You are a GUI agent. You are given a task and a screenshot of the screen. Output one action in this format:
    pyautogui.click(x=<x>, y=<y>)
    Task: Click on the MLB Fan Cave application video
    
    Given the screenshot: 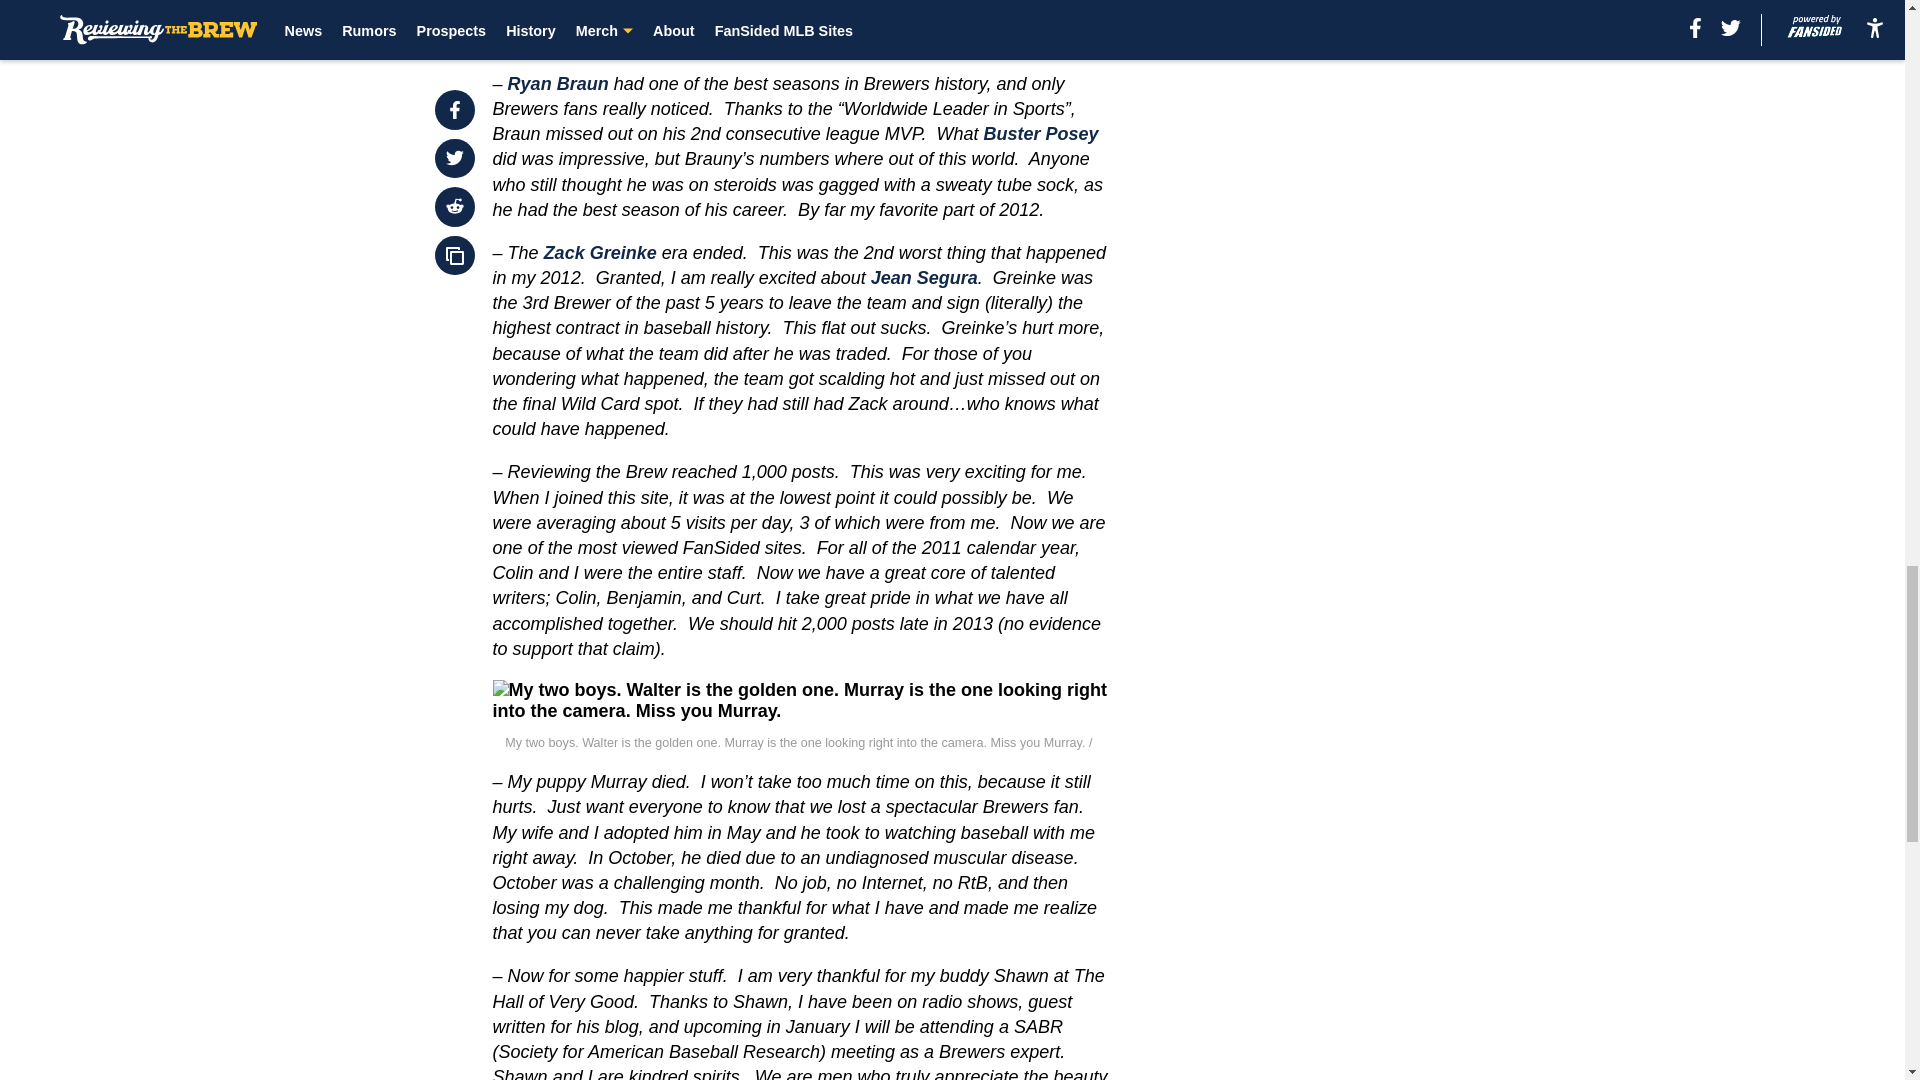 What is the action you would take?
    pyautogui.click(x=838, y=40)
    